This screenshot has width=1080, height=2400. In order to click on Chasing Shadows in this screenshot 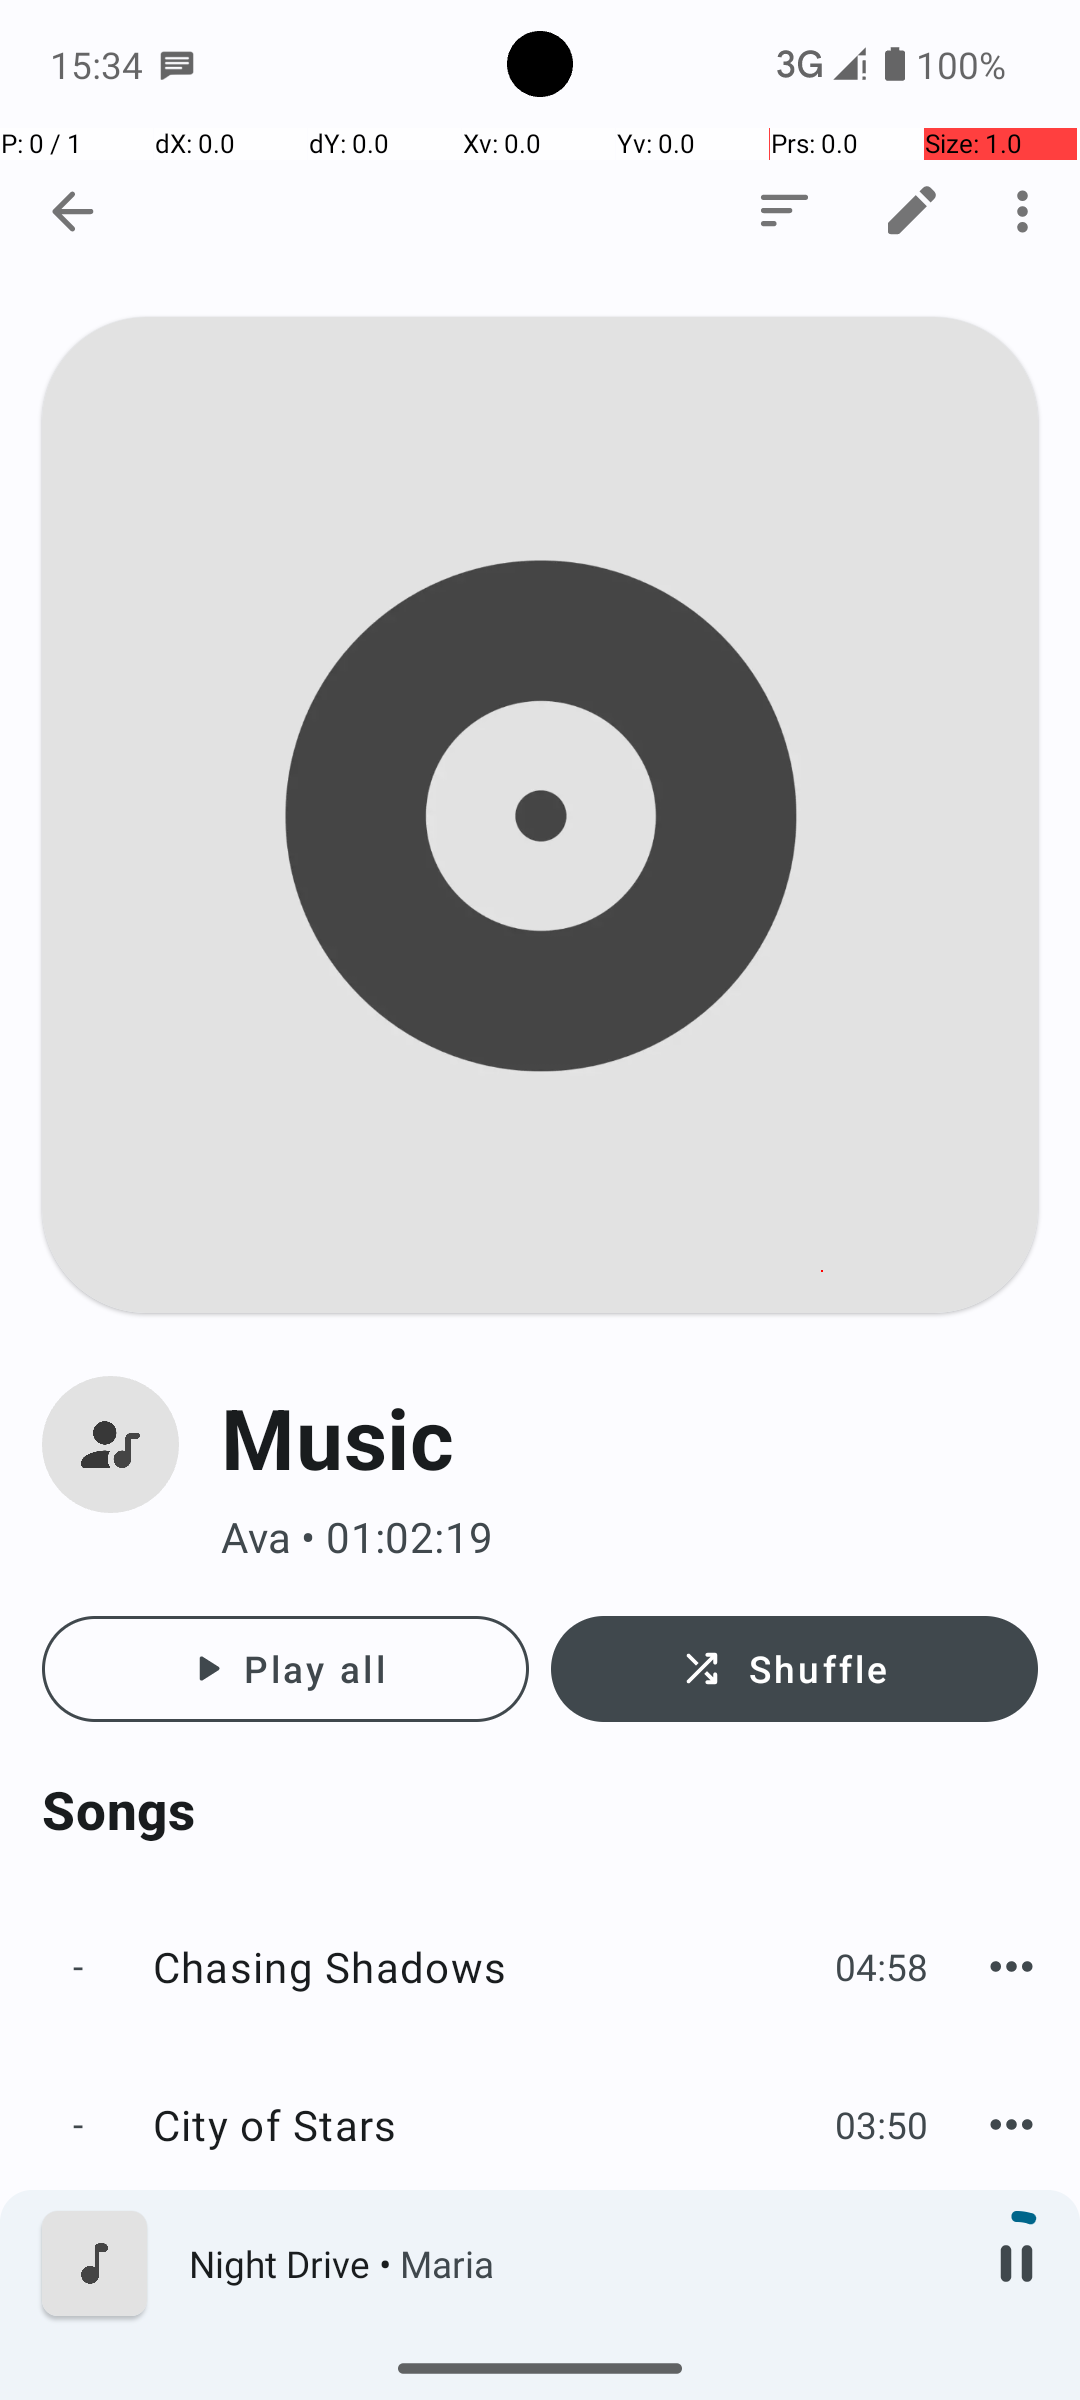, I will do `click(483, 1966)`.